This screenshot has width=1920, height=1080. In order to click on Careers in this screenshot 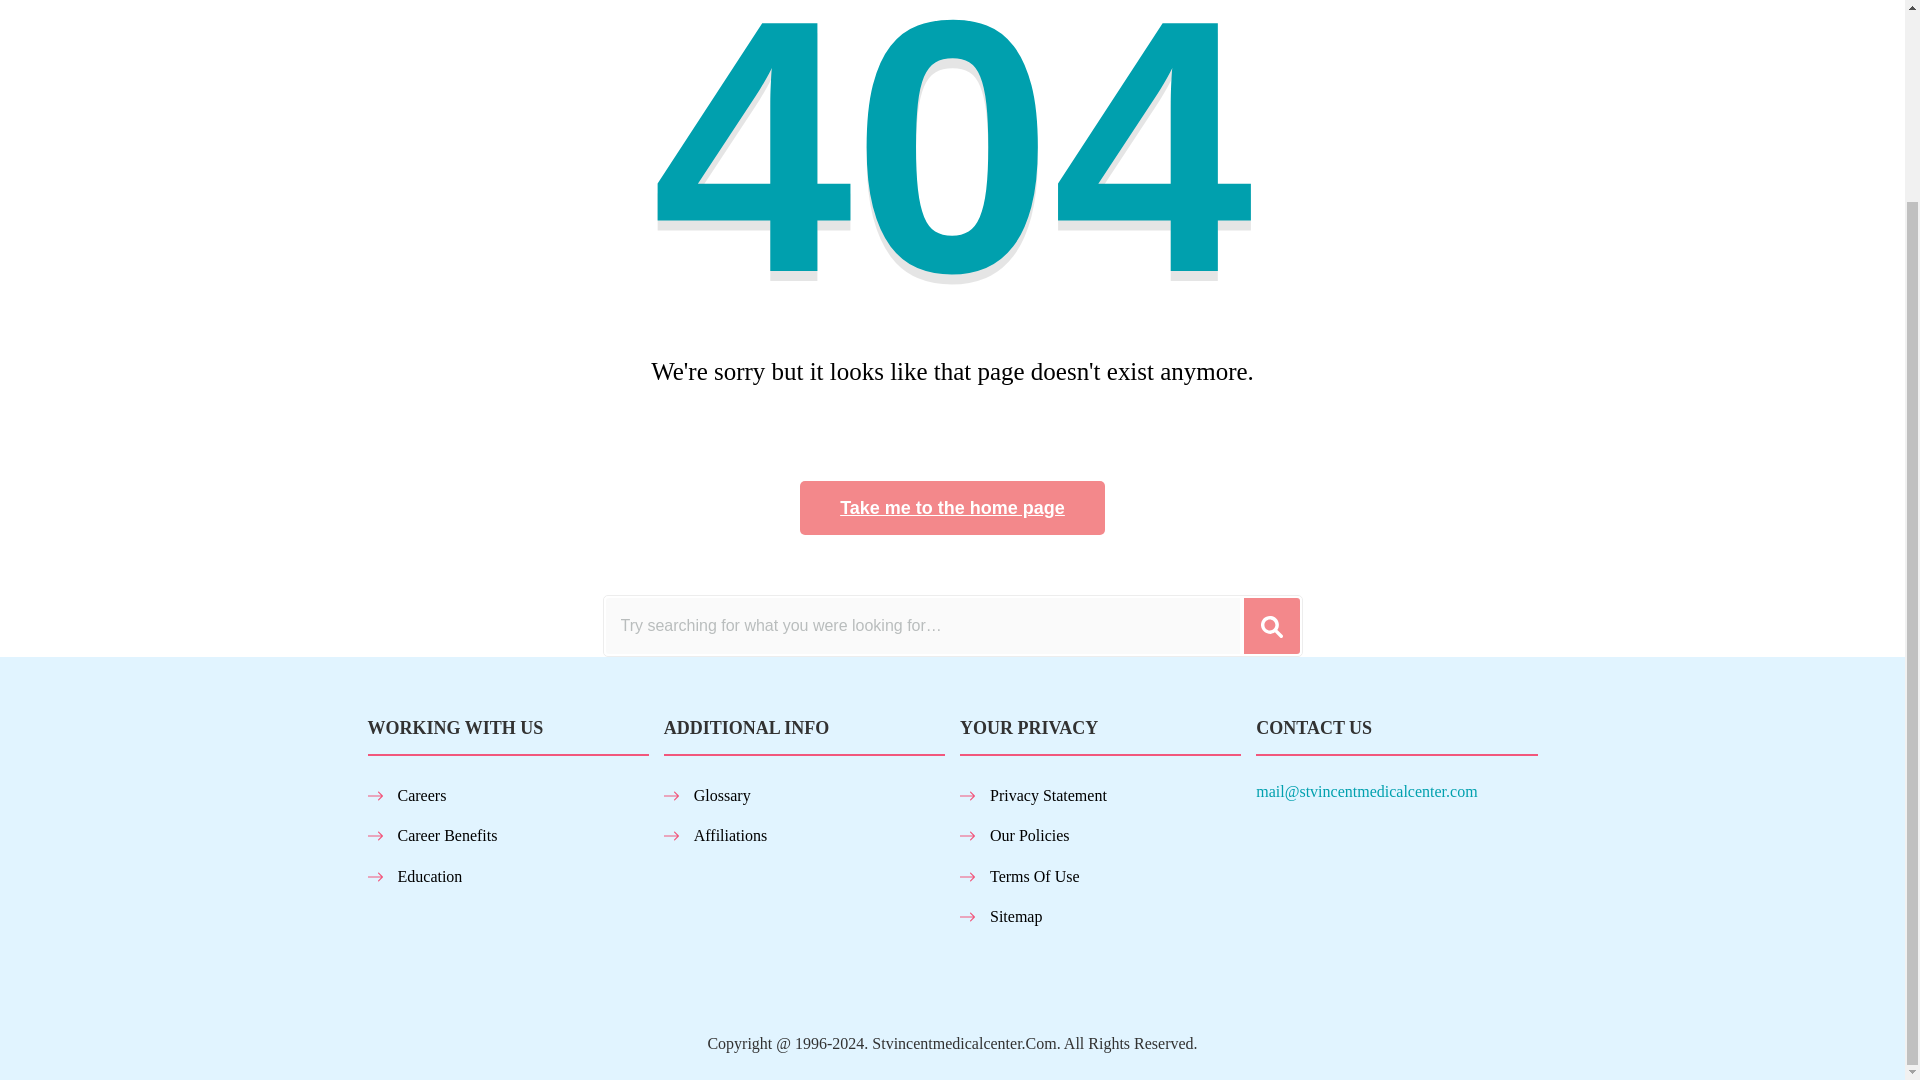, I will do `click(422, 795)`.